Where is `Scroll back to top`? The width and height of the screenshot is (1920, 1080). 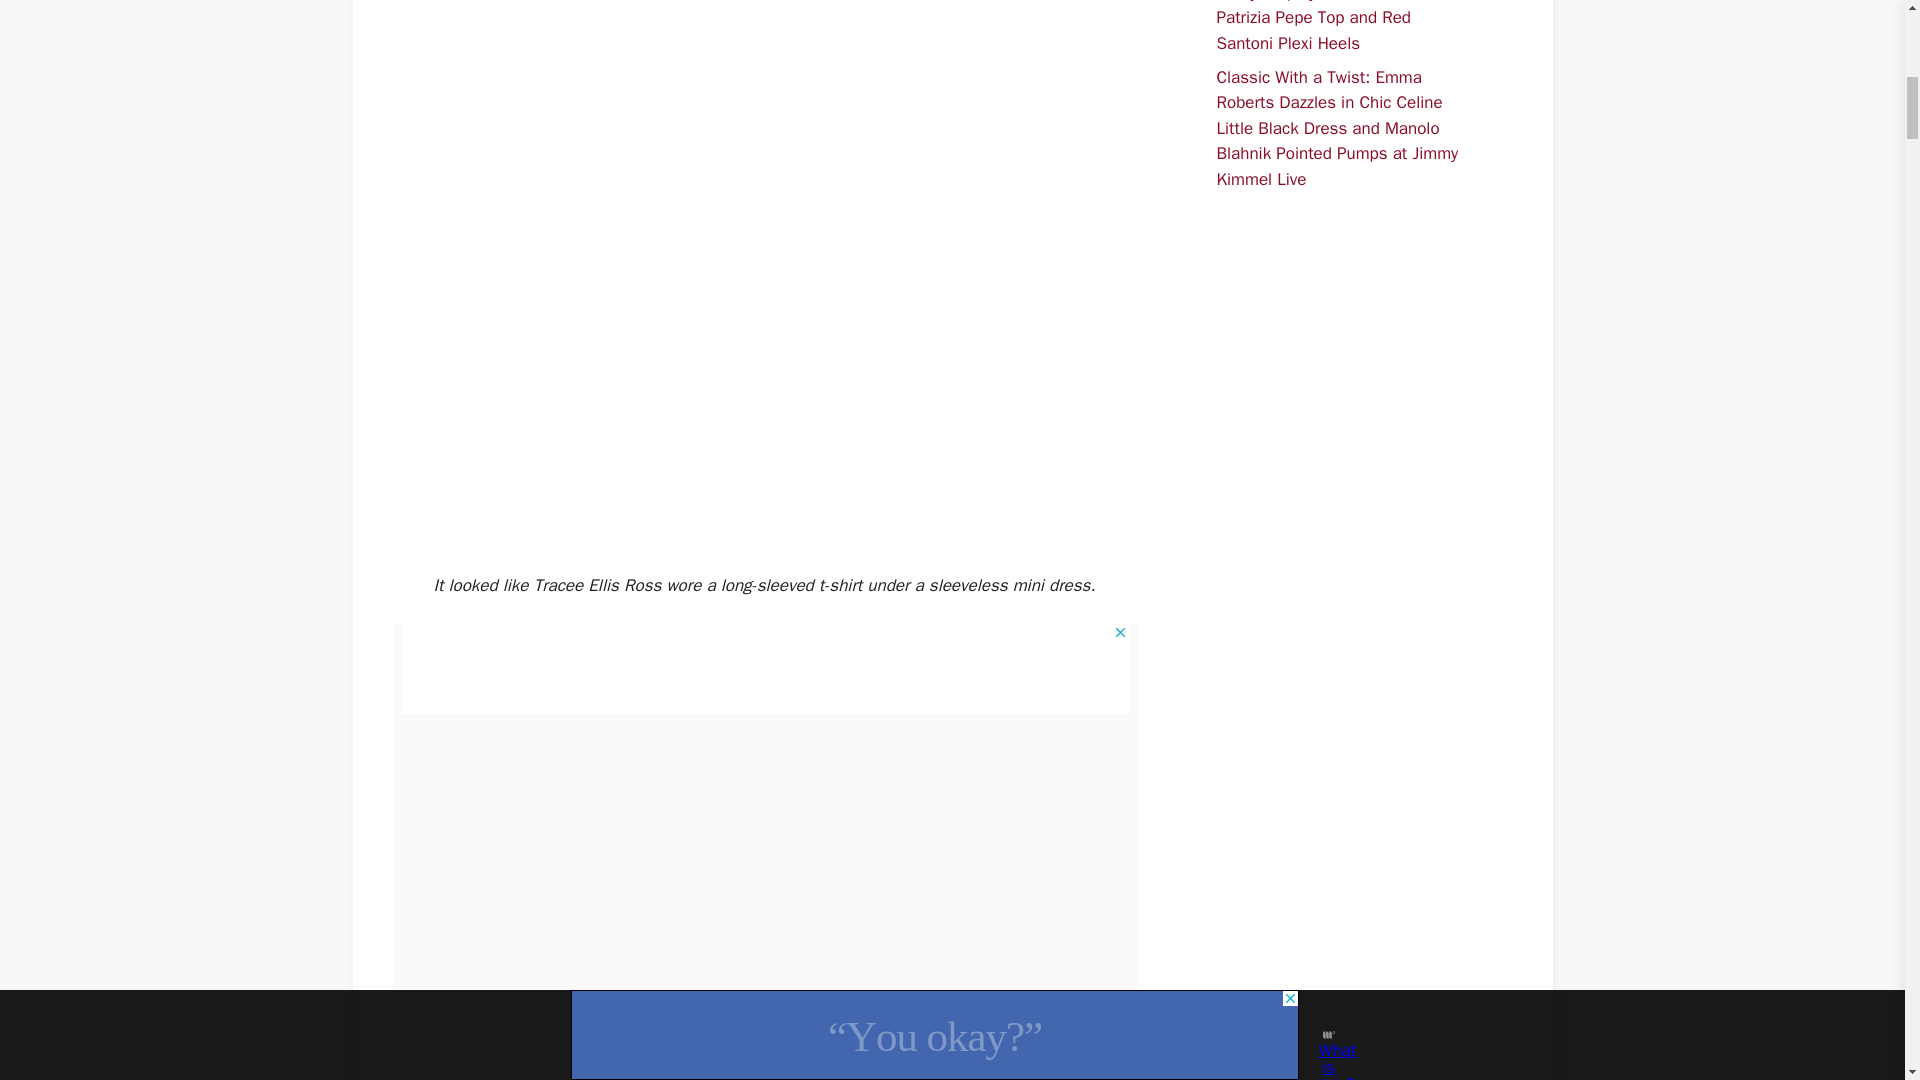 Scroll back to top is located at coordinates (1855, 839).